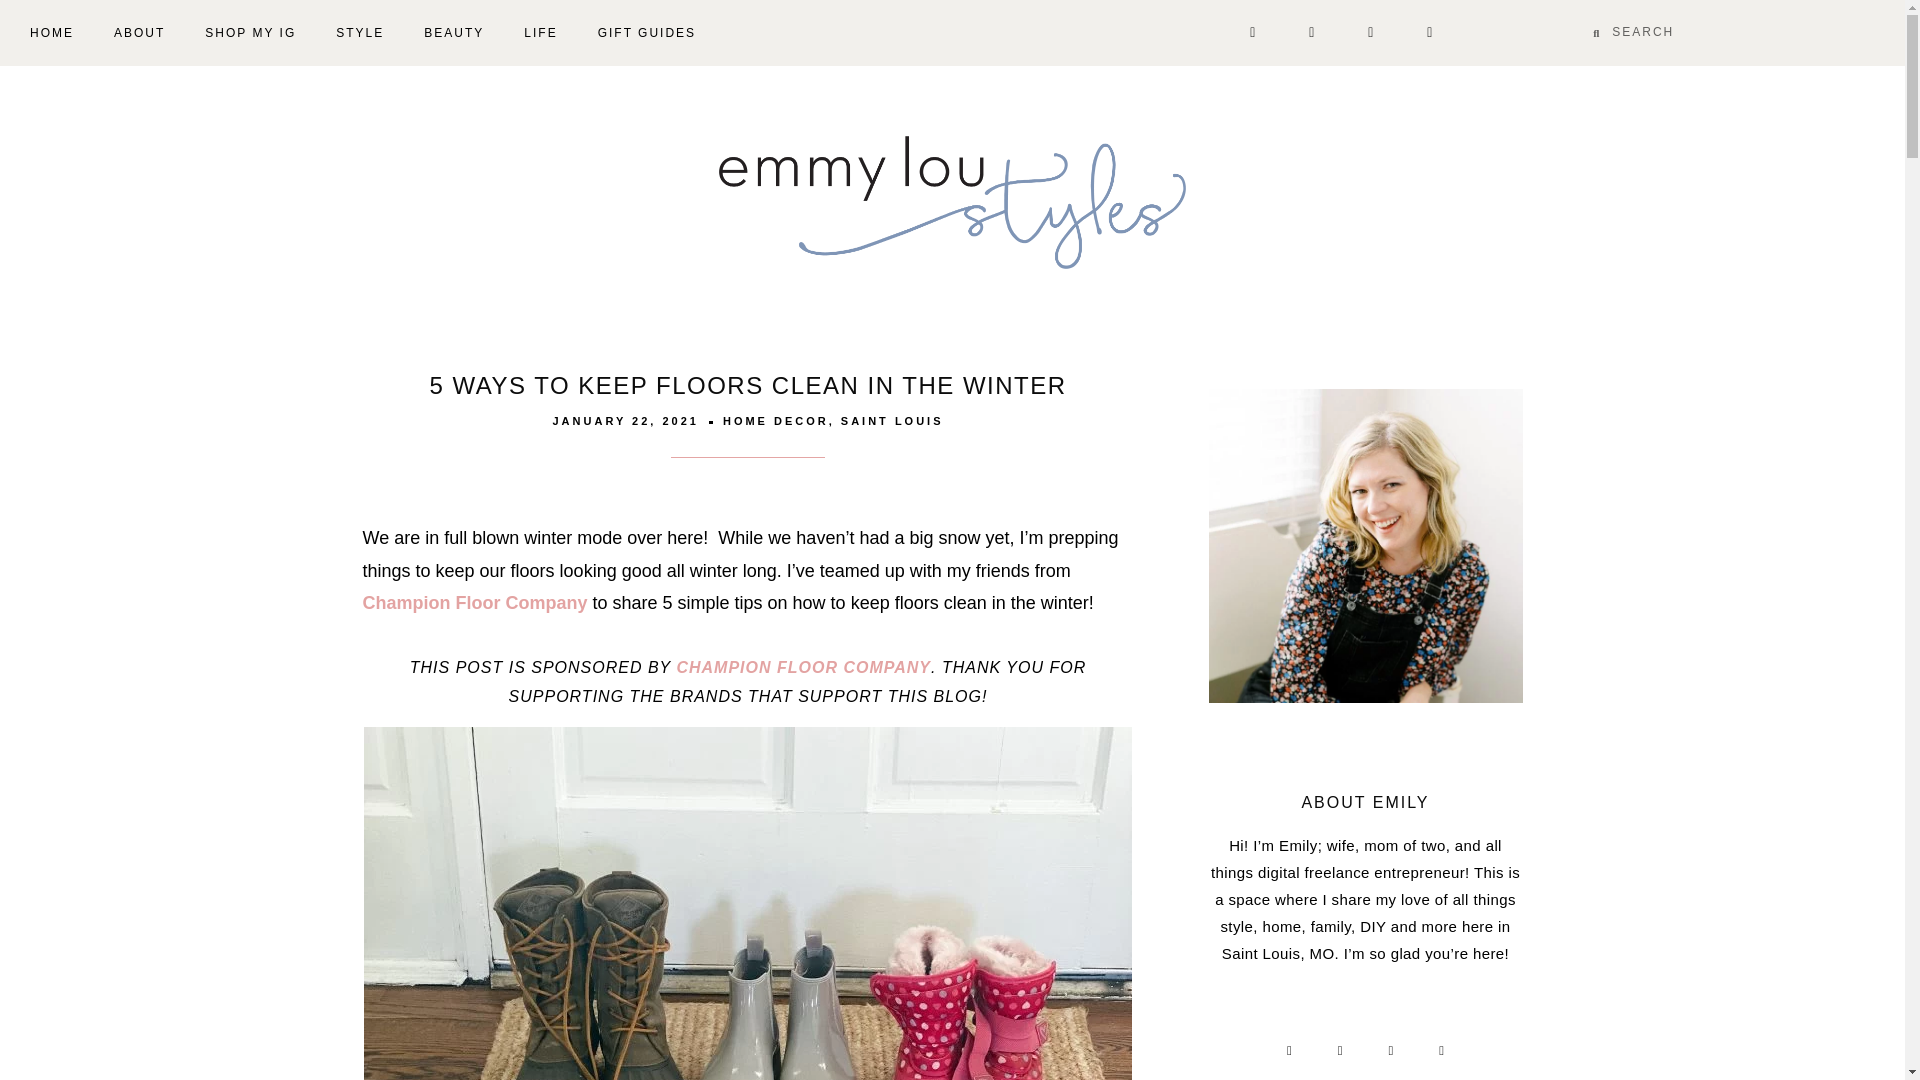  Describe the element at coordinates (52, 32) in the screenshot. I see `HOME` at that location.